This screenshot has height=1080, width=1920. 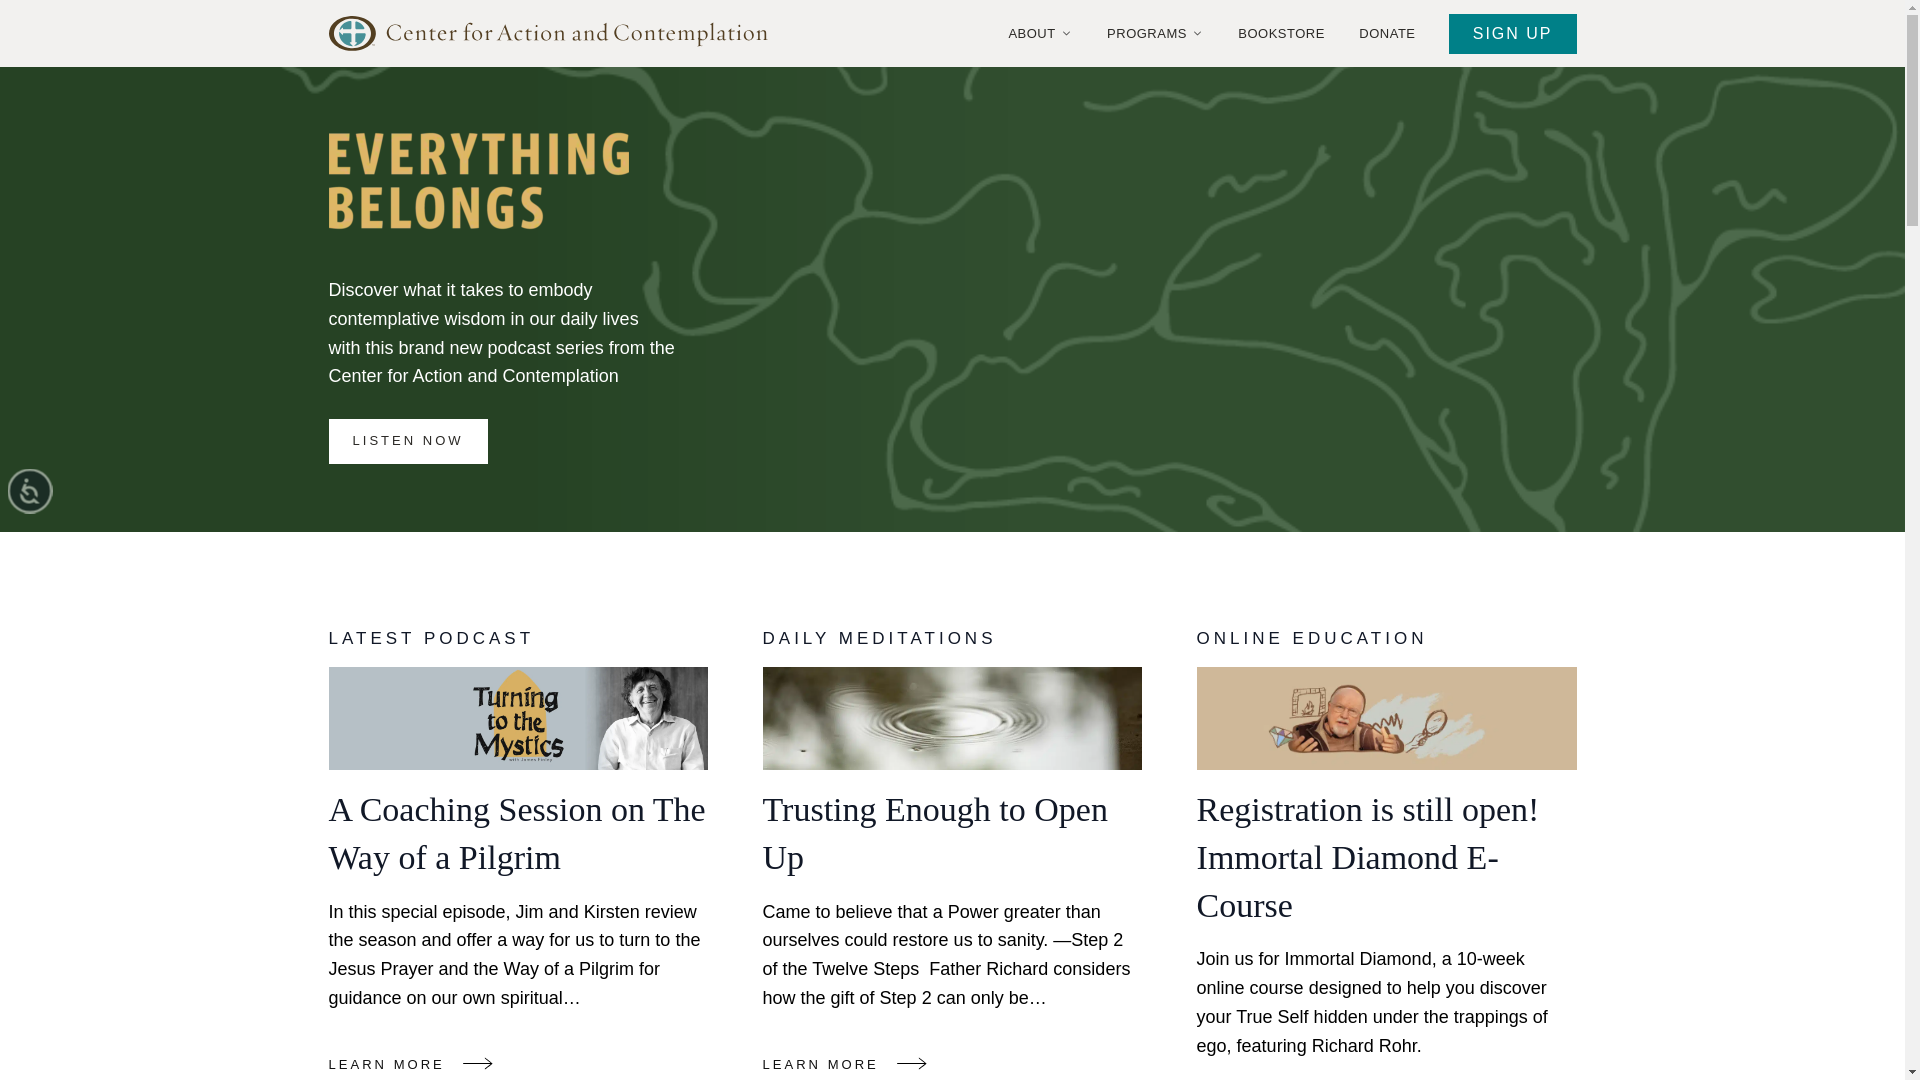 What do you see at coordinates (1386, 34) in the screenshot?
I see `DONATE` at bounding box center [1386, 34].